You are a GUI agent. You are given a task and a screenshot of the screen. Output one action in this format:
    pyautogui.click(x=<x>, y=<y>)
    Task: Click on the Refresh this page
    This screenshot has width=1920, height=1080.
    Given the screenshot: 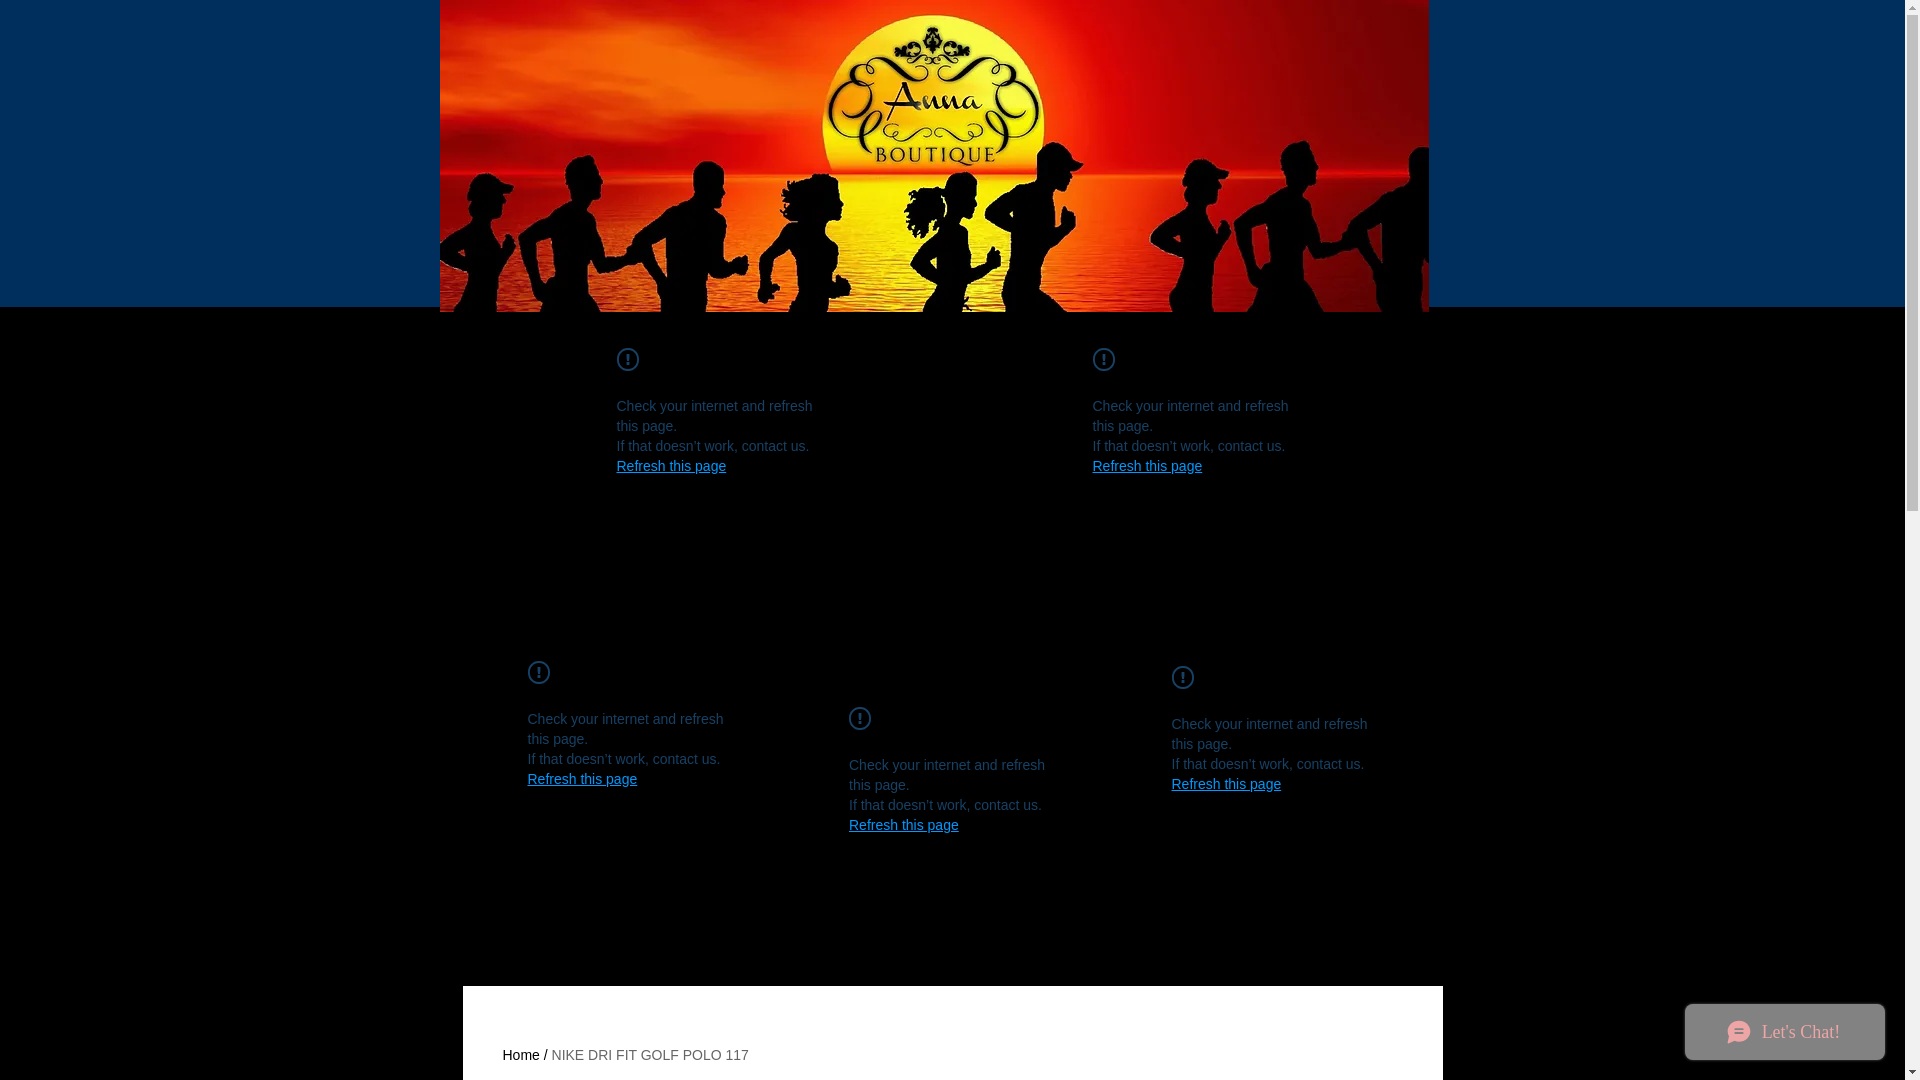 What is the action you would take?
    pyautogui.click(x=903, y=824)
    